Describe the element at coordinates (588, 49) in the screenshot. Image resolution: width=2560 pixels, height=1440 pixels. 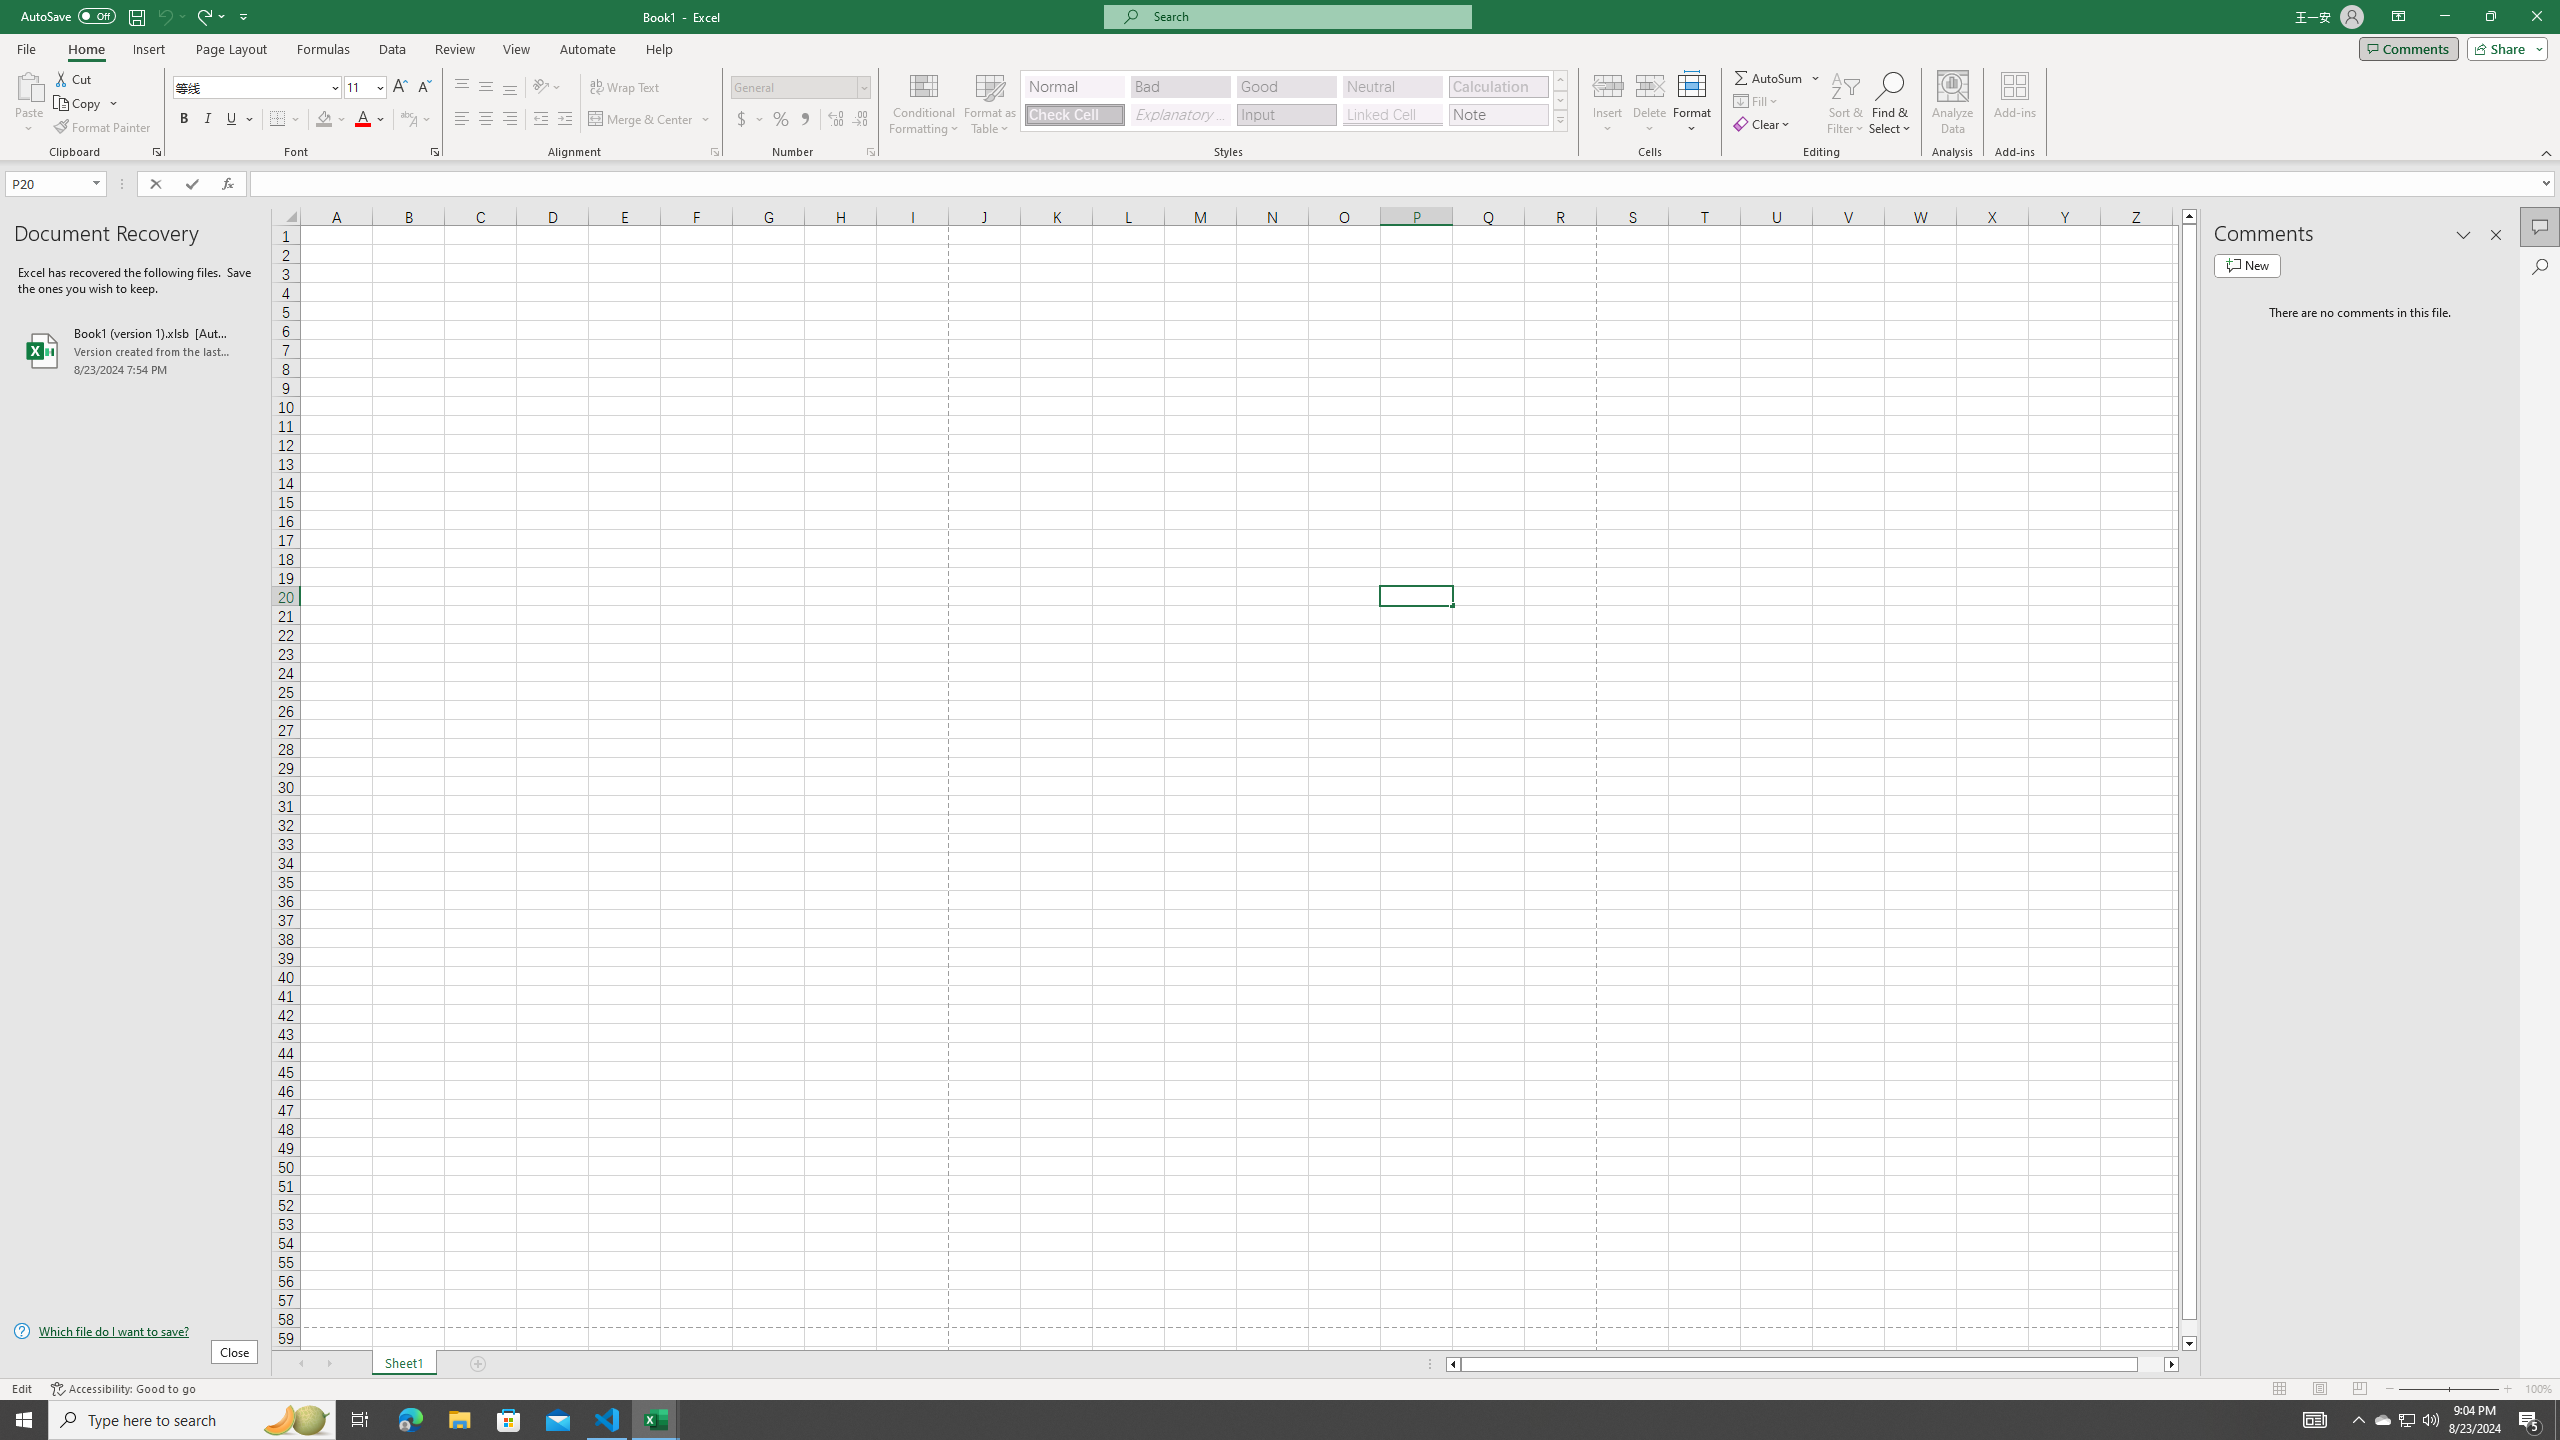
I see `Automate` at that location.